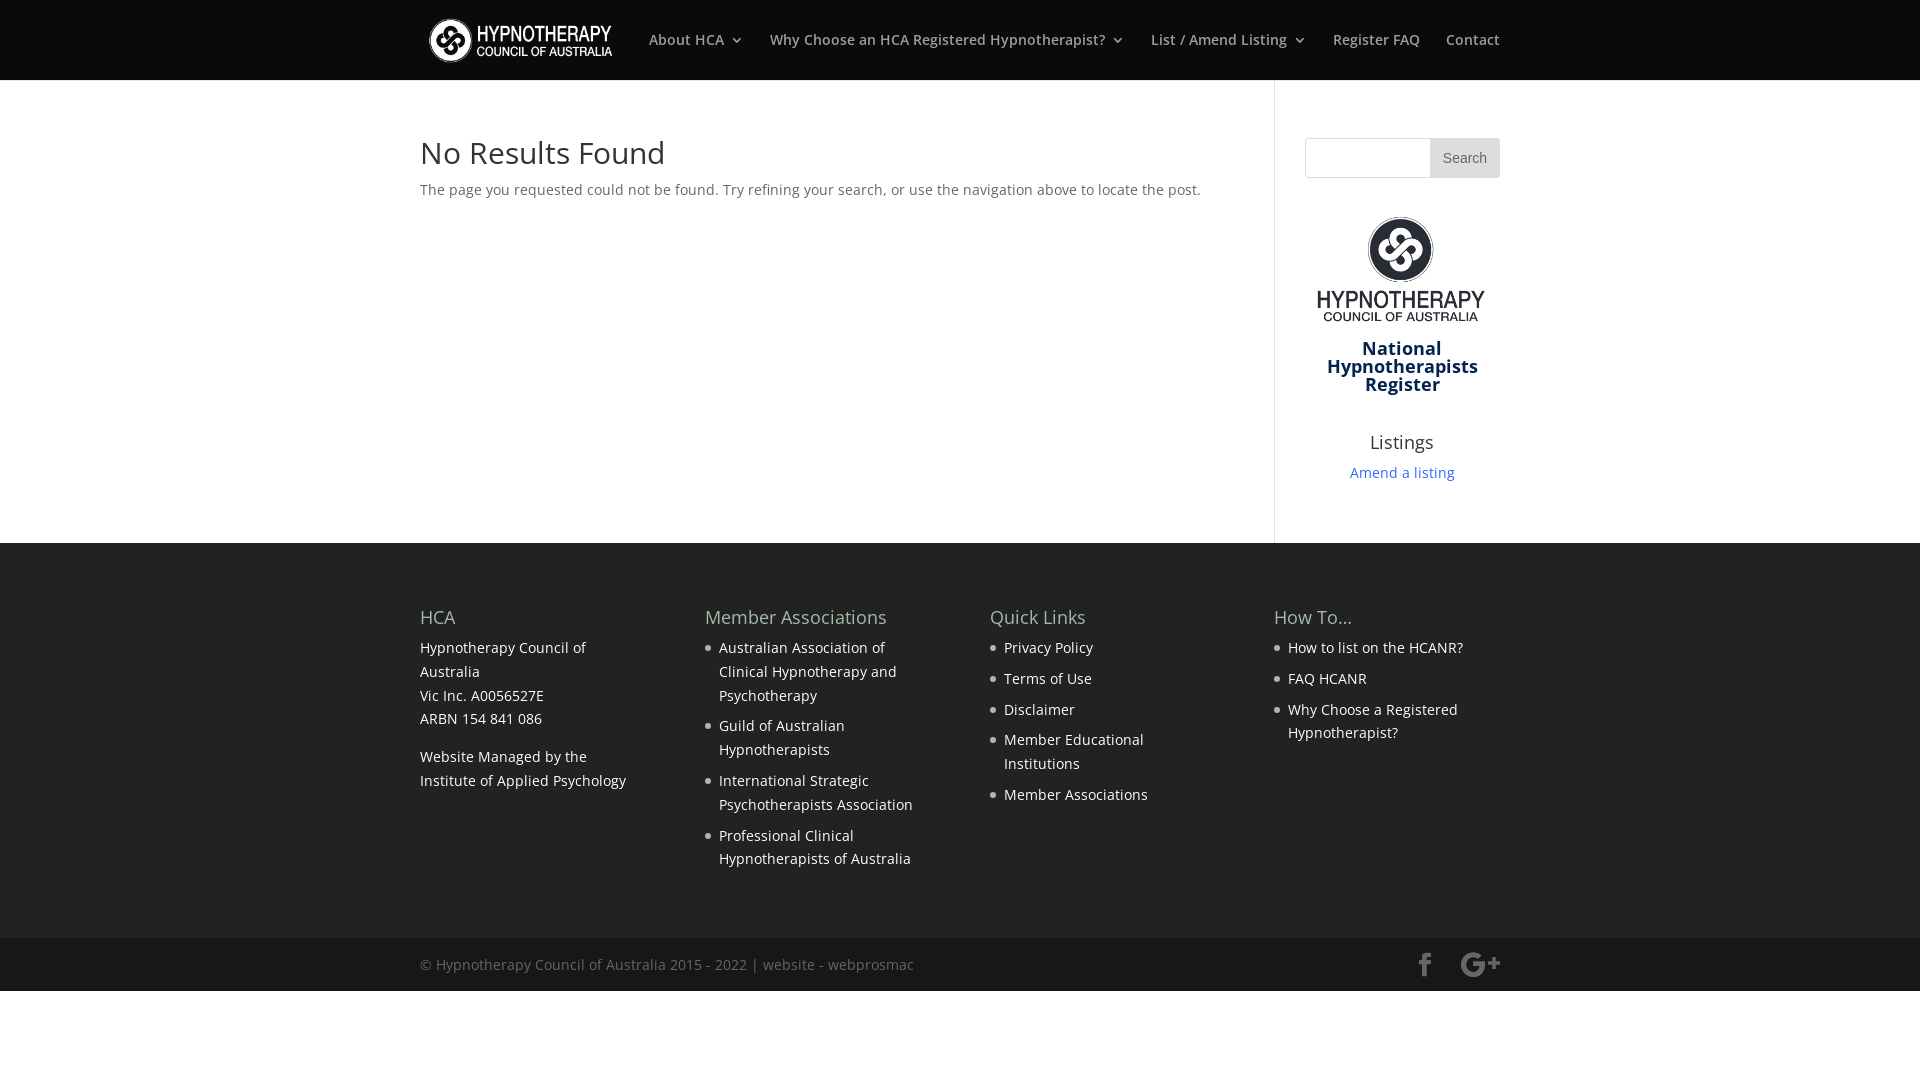 This screenshot has width=1920, height=1080. What do you see at coordinates (1074, 752) in the screenshot?
I see `Member Educational Institutions` at bounding box center [1074, 752].